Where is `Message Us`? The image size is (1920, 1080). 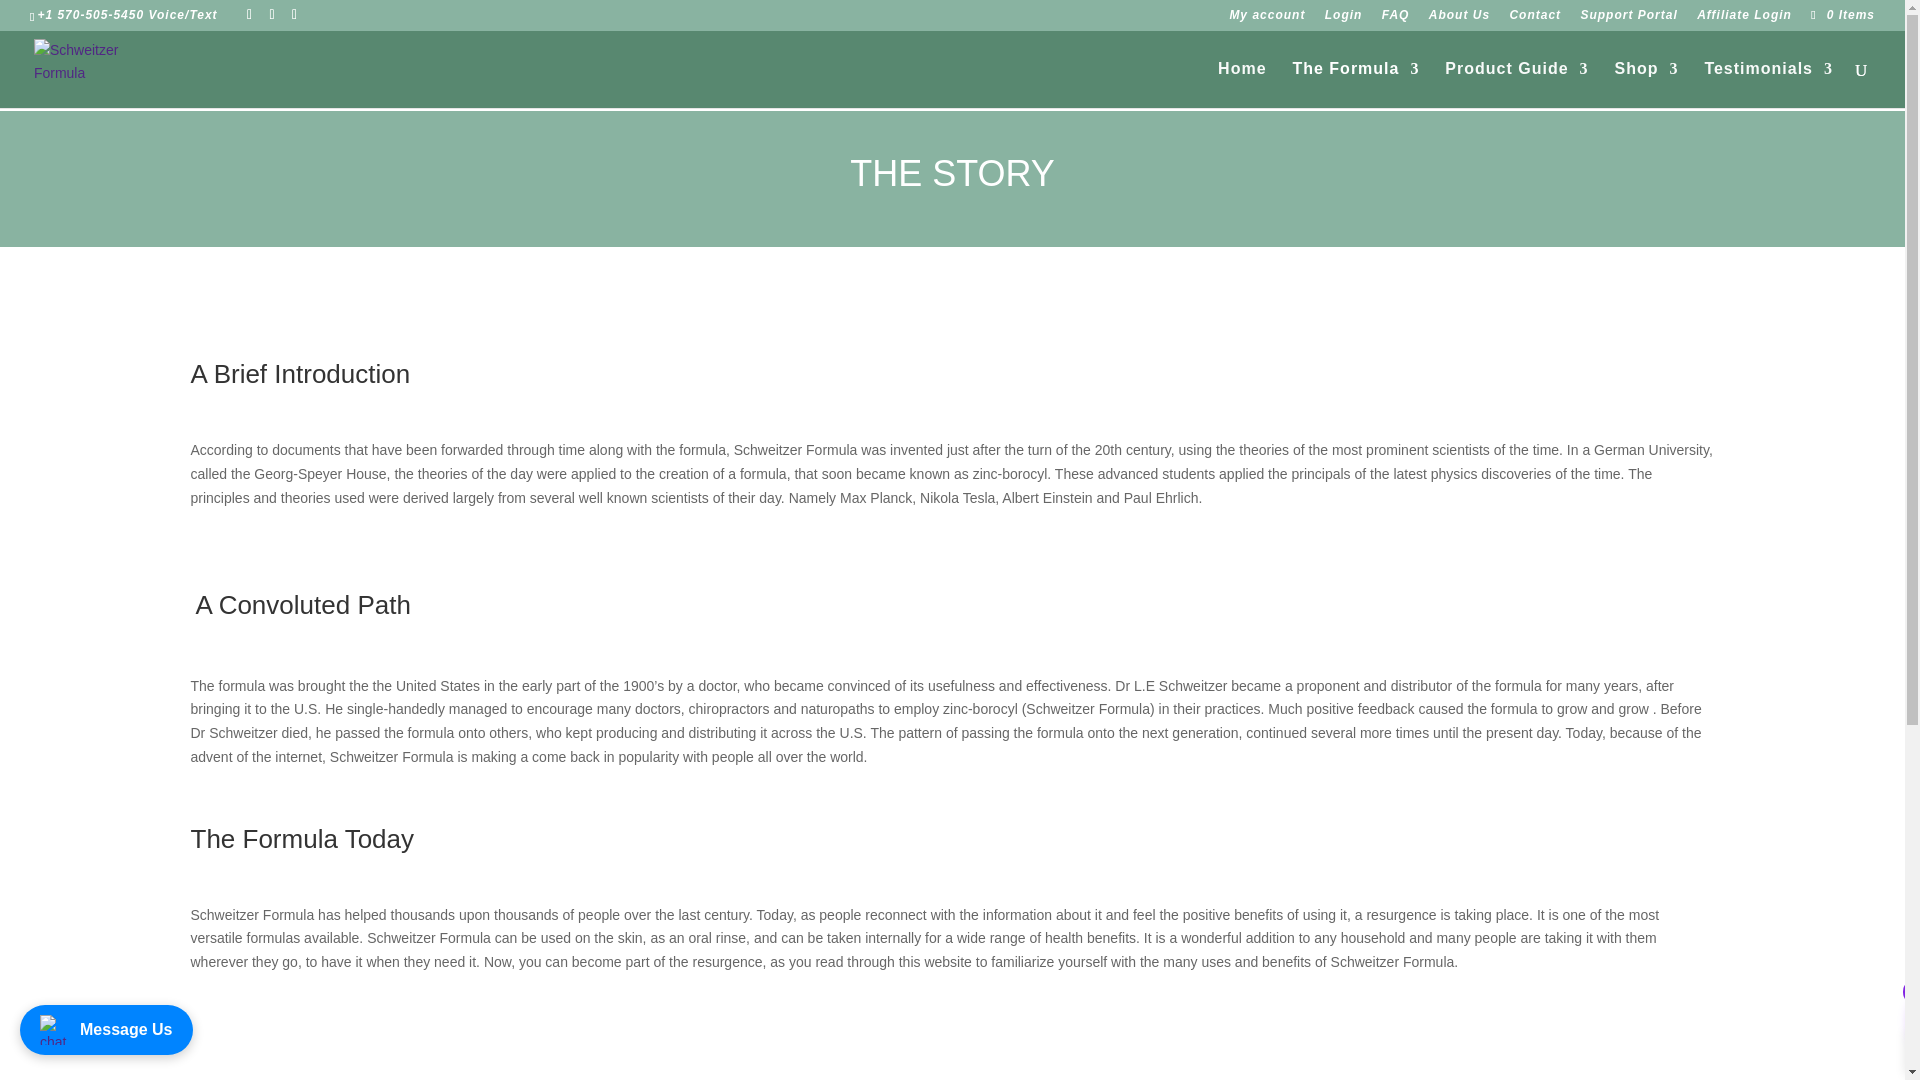 Message Us is located at coordinates (106, 1030).